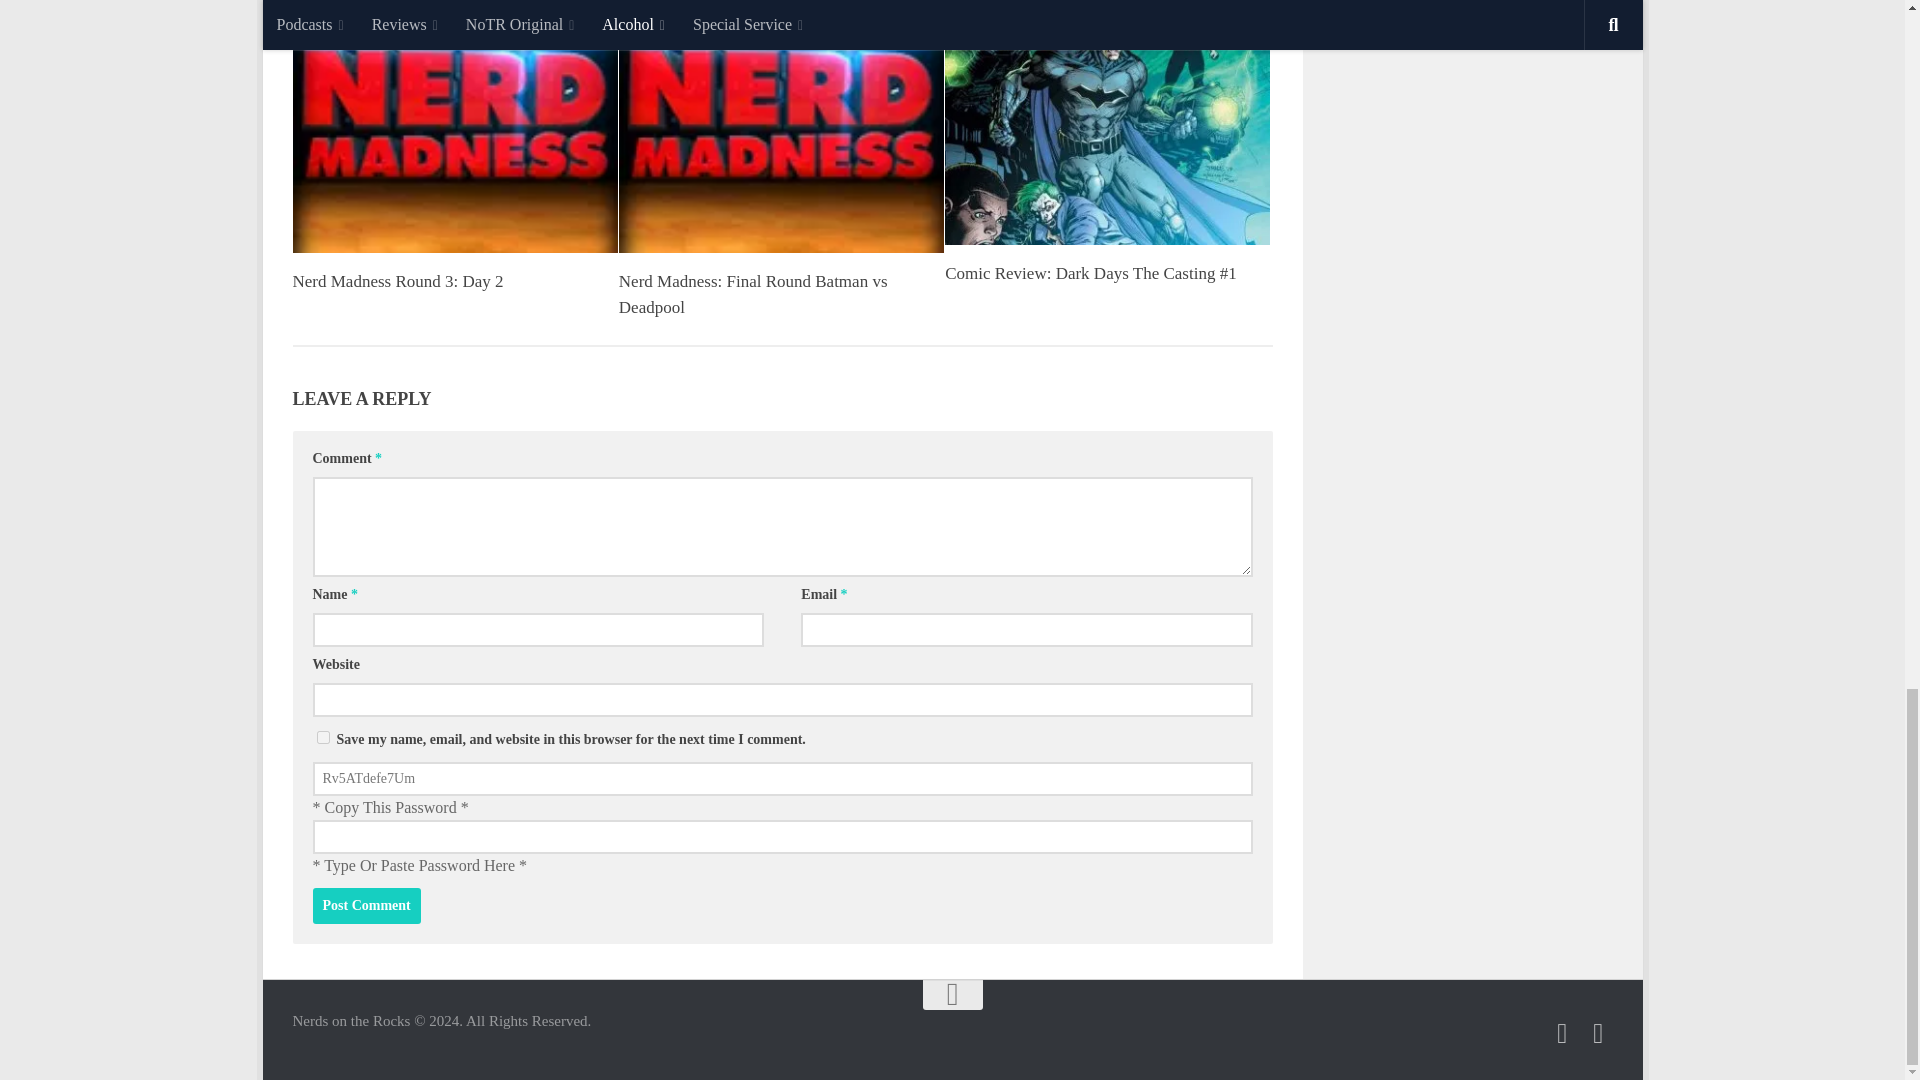 This screenshot has width=1920, height=1080. What do you see at coordinates (322, 738) in the screenshot?
I see `yes` at bounding box center [322, 738].